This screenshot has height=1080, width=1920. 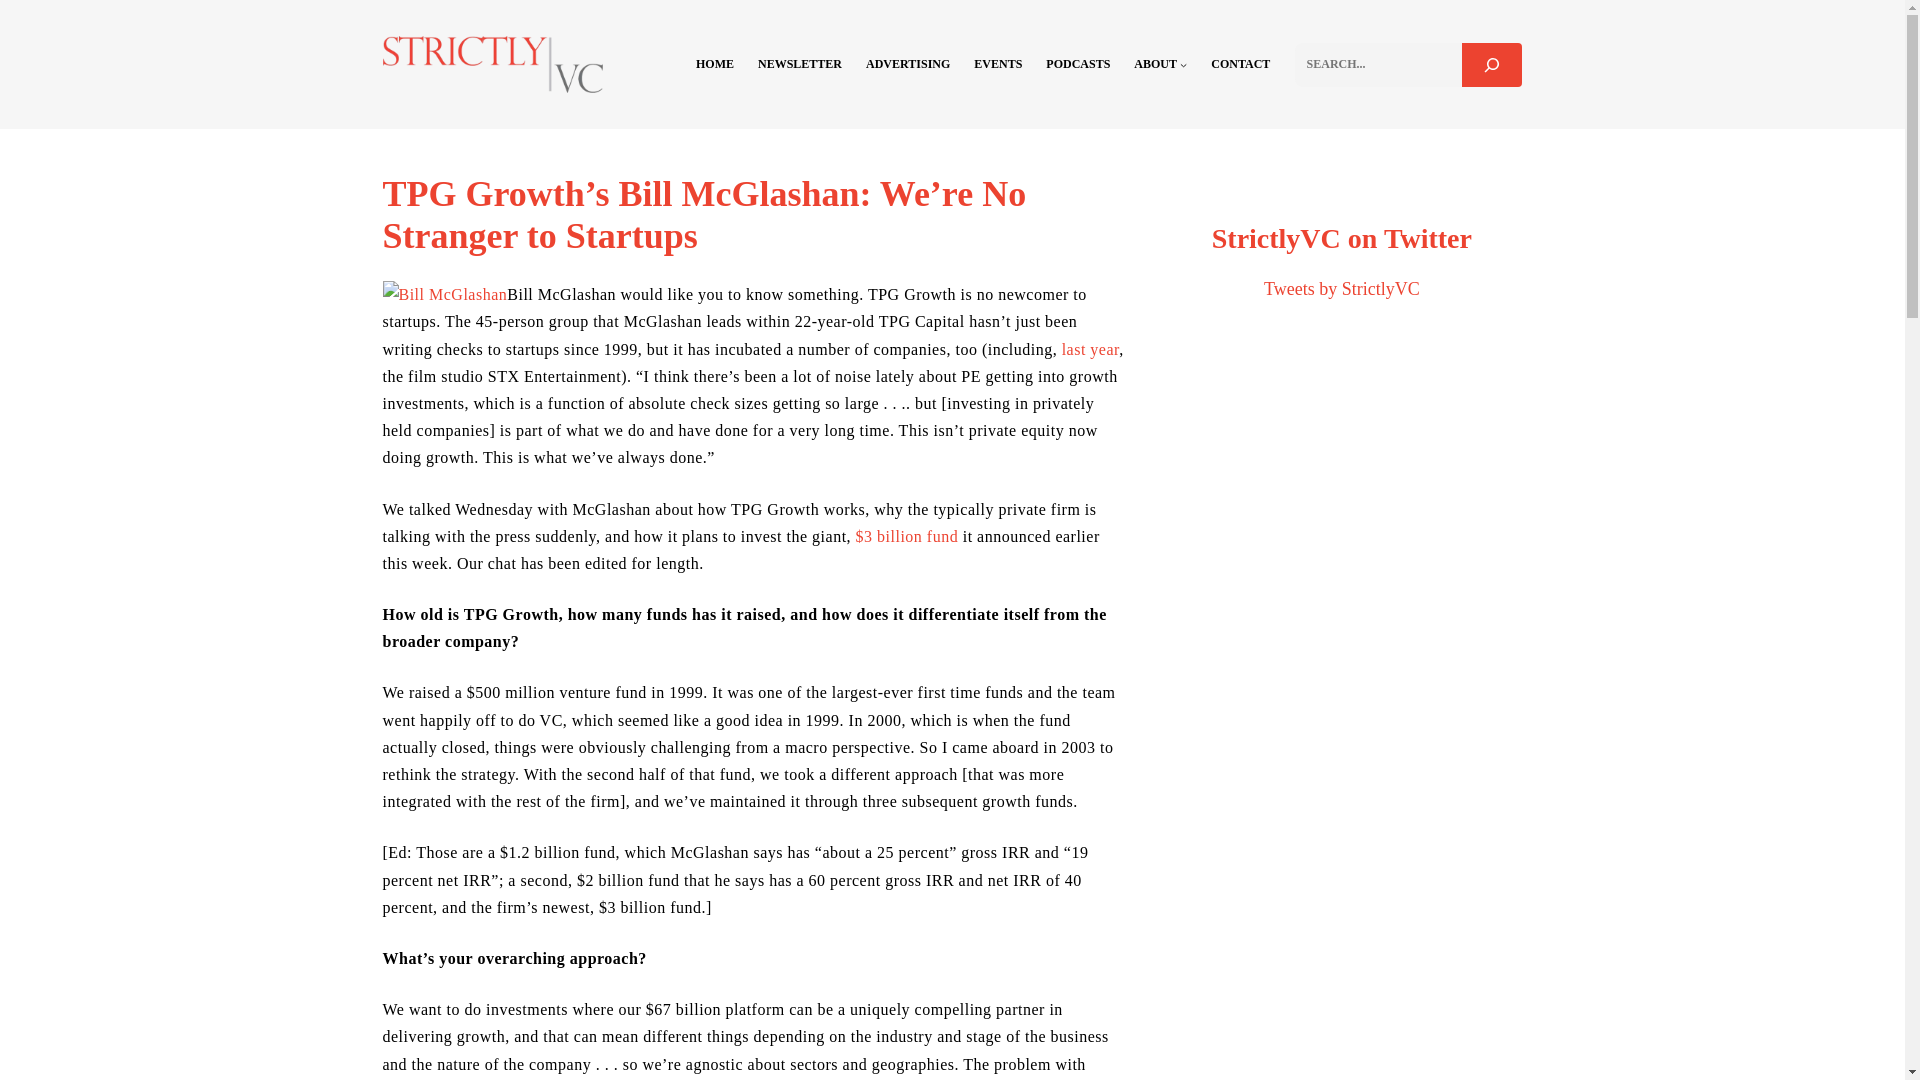 I want to click on NEWSLETTER, so click(x=800, y=64).